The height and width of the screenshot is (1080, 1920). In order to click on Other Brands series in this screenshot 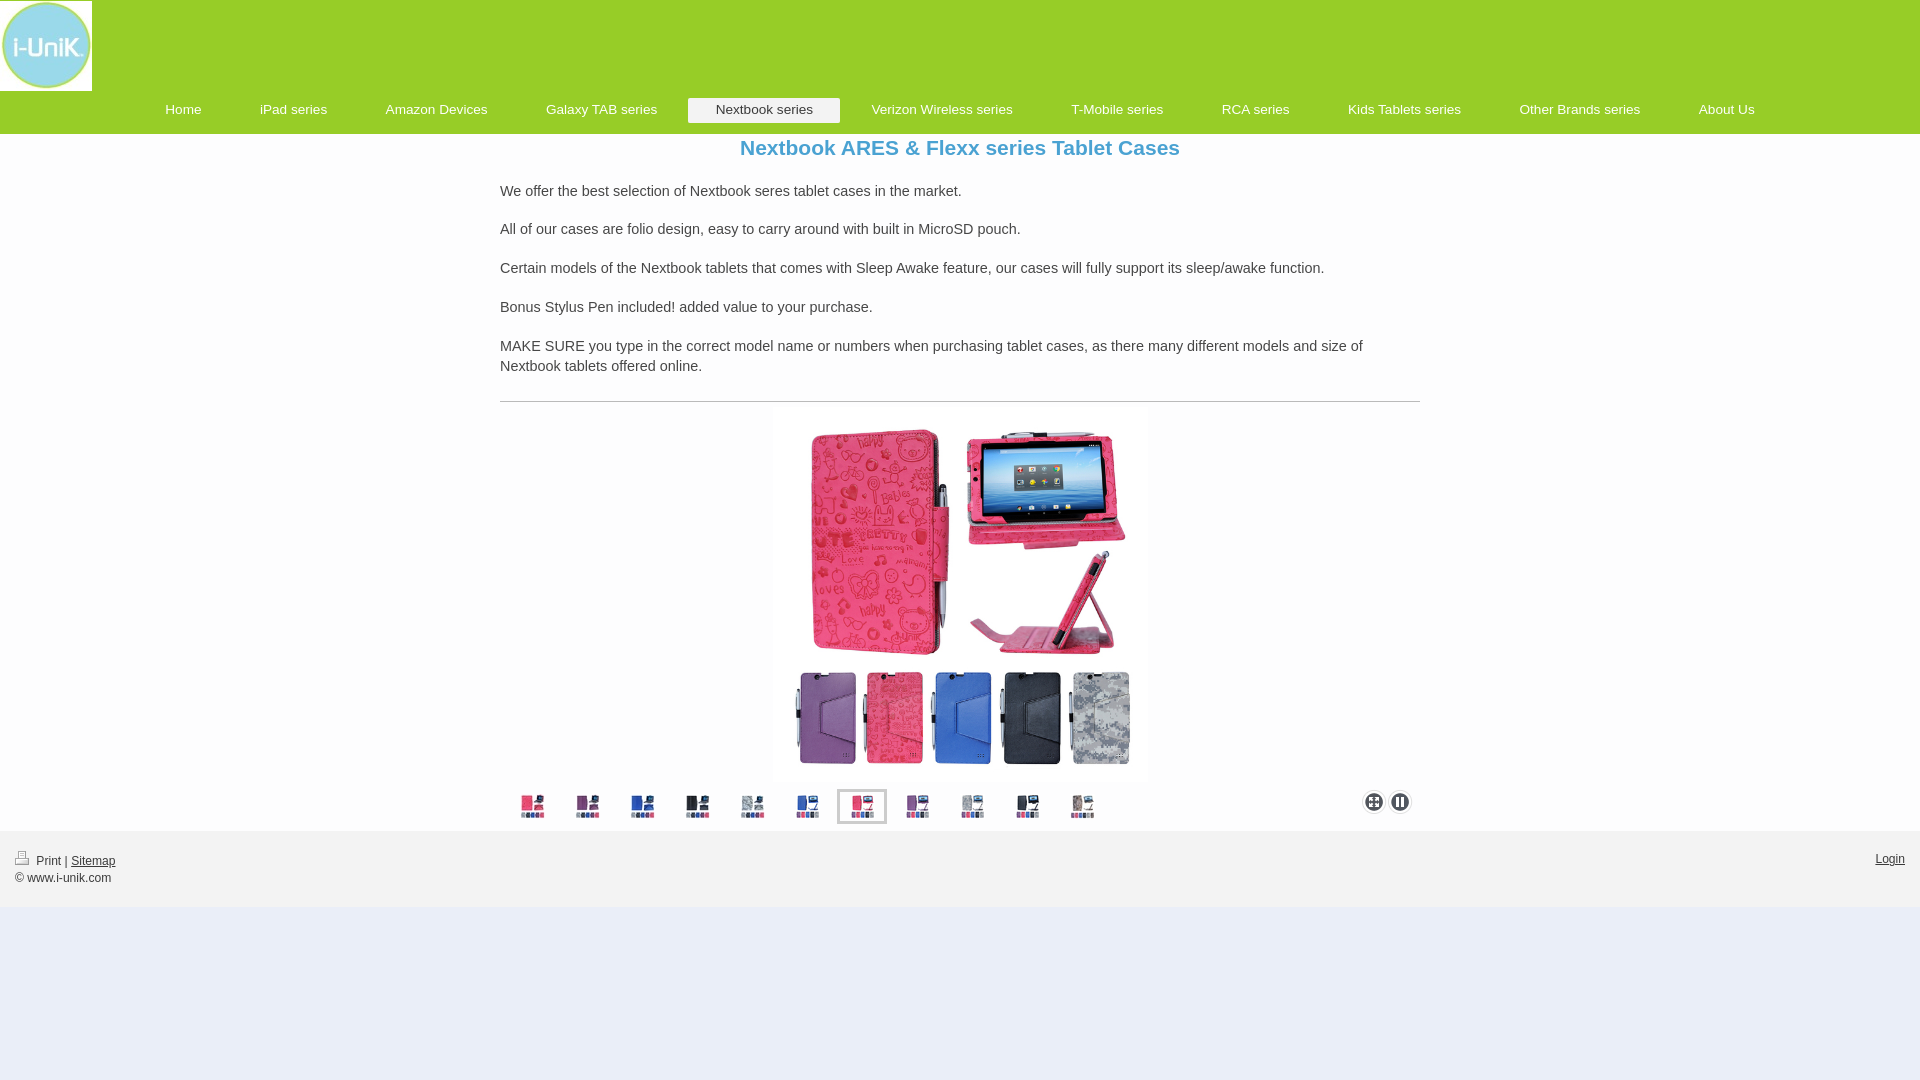, I will do `click(1578, 110)`.